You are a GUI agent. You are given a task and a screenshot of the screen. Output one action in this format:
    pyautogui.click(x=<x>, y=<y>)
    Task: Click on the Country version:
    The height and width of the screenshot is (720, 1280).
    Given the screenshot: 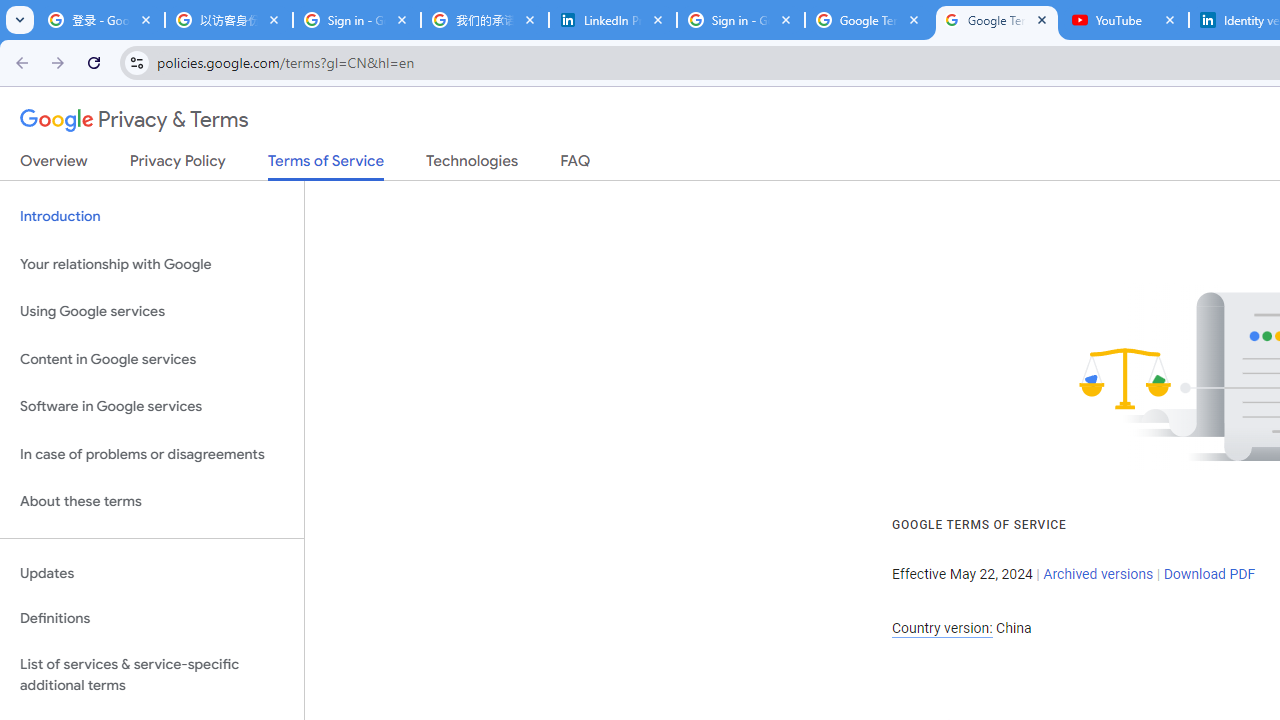 What is the action you would take?
    pyautogui.click(x=942, y=628)
    